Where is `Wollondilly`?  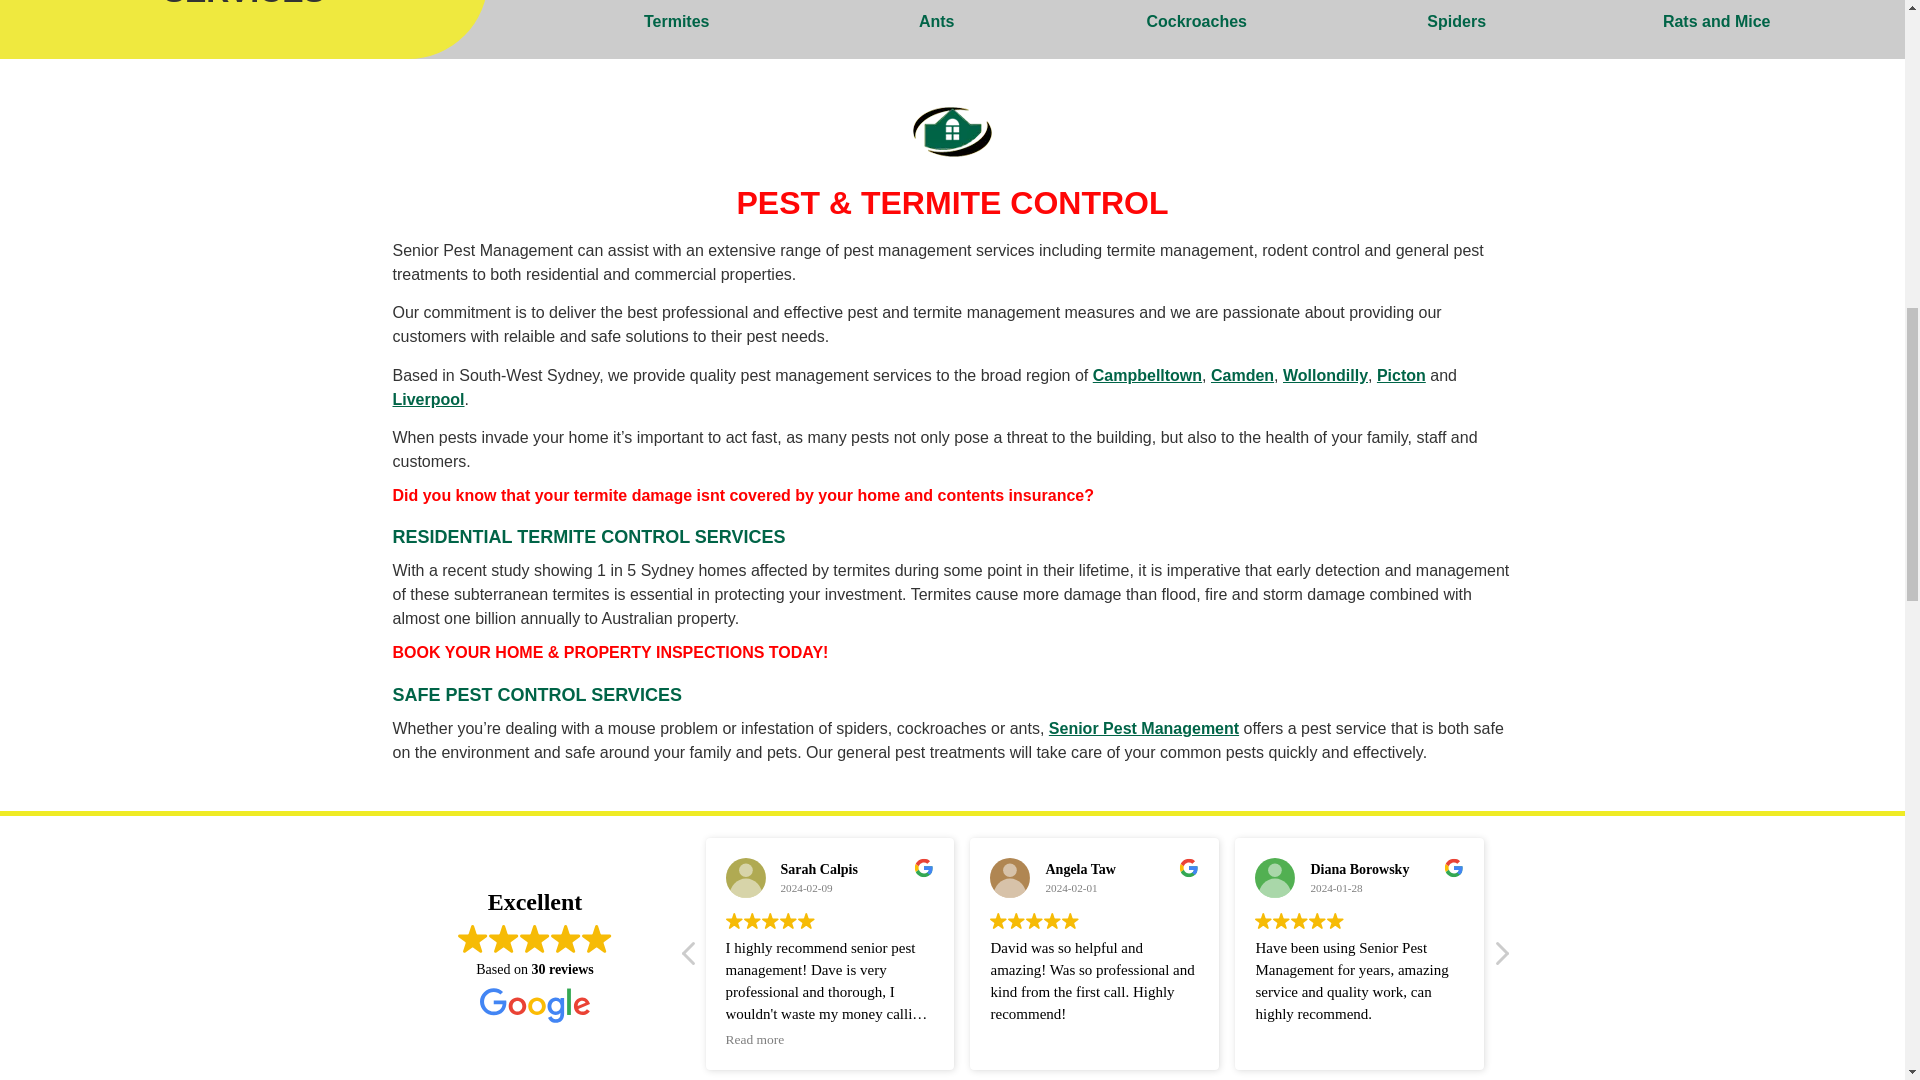 Wollondilly is located at coordinates (1324, 376).